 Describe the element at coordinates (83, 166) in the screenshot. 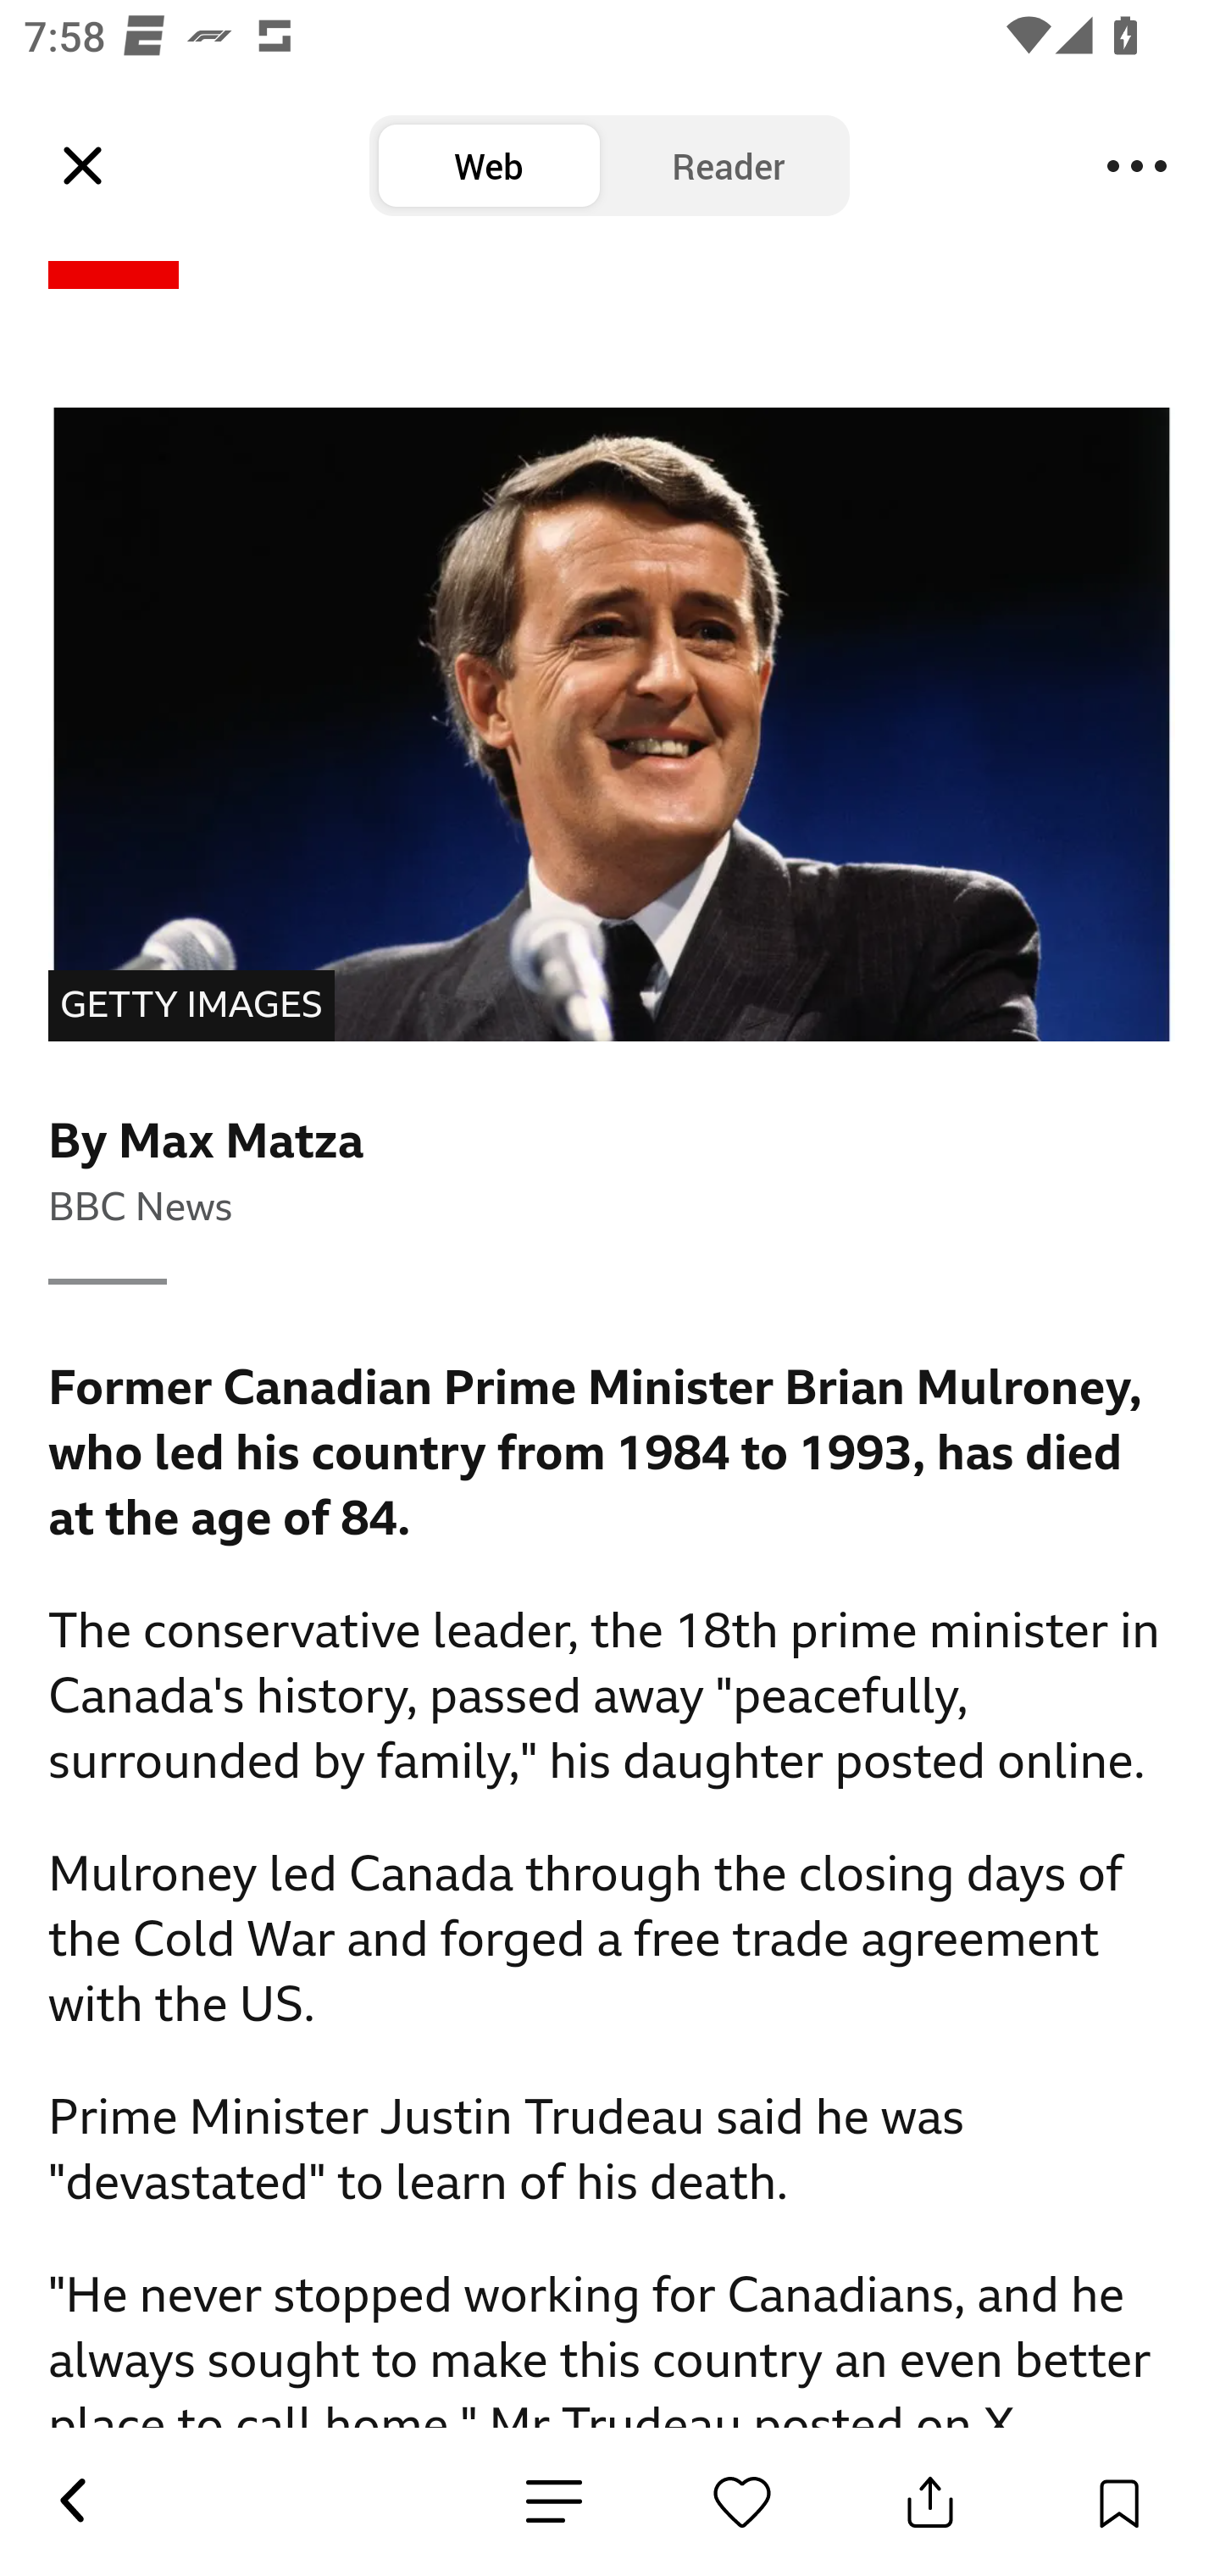

I see `Leading Icon` at that location.